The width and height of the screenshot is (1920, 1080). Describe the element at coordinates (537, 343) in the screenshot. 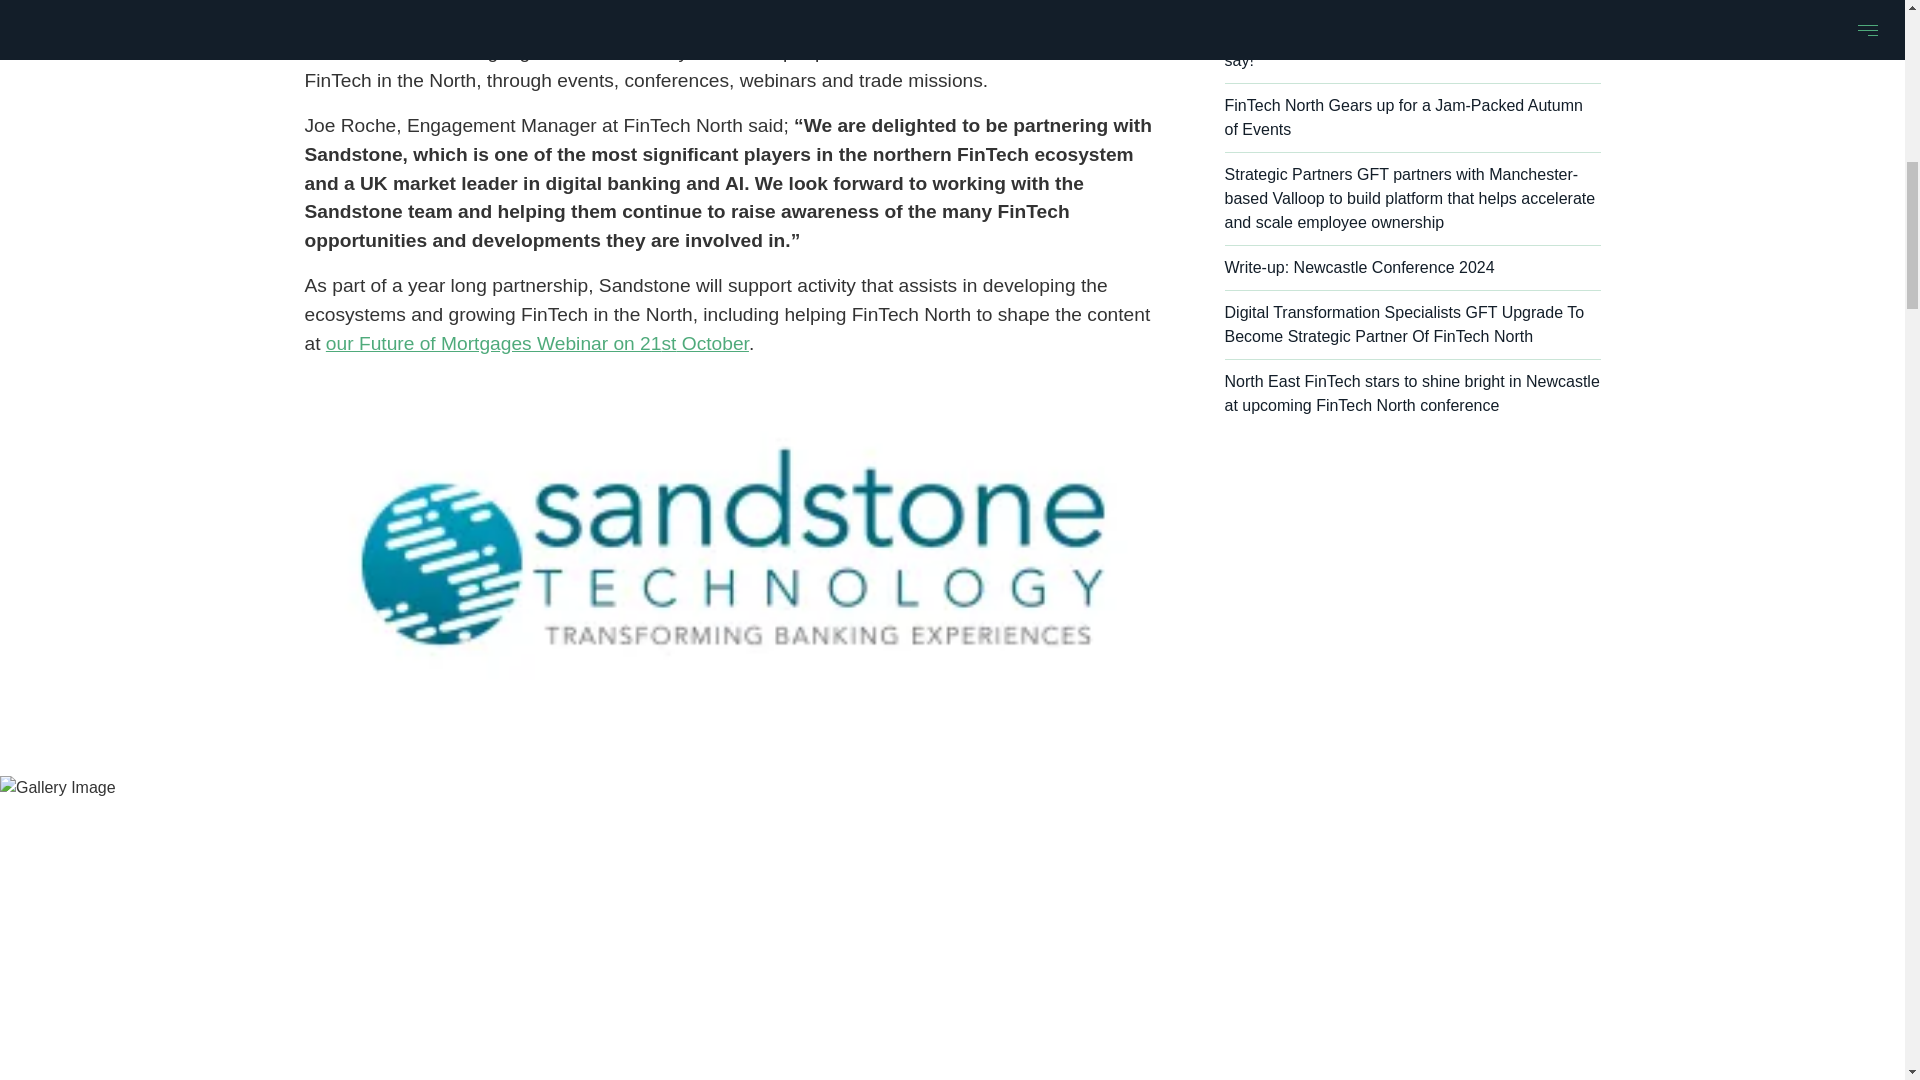

I see `our Future of Mortgages Webinar on 21st October` at that location.